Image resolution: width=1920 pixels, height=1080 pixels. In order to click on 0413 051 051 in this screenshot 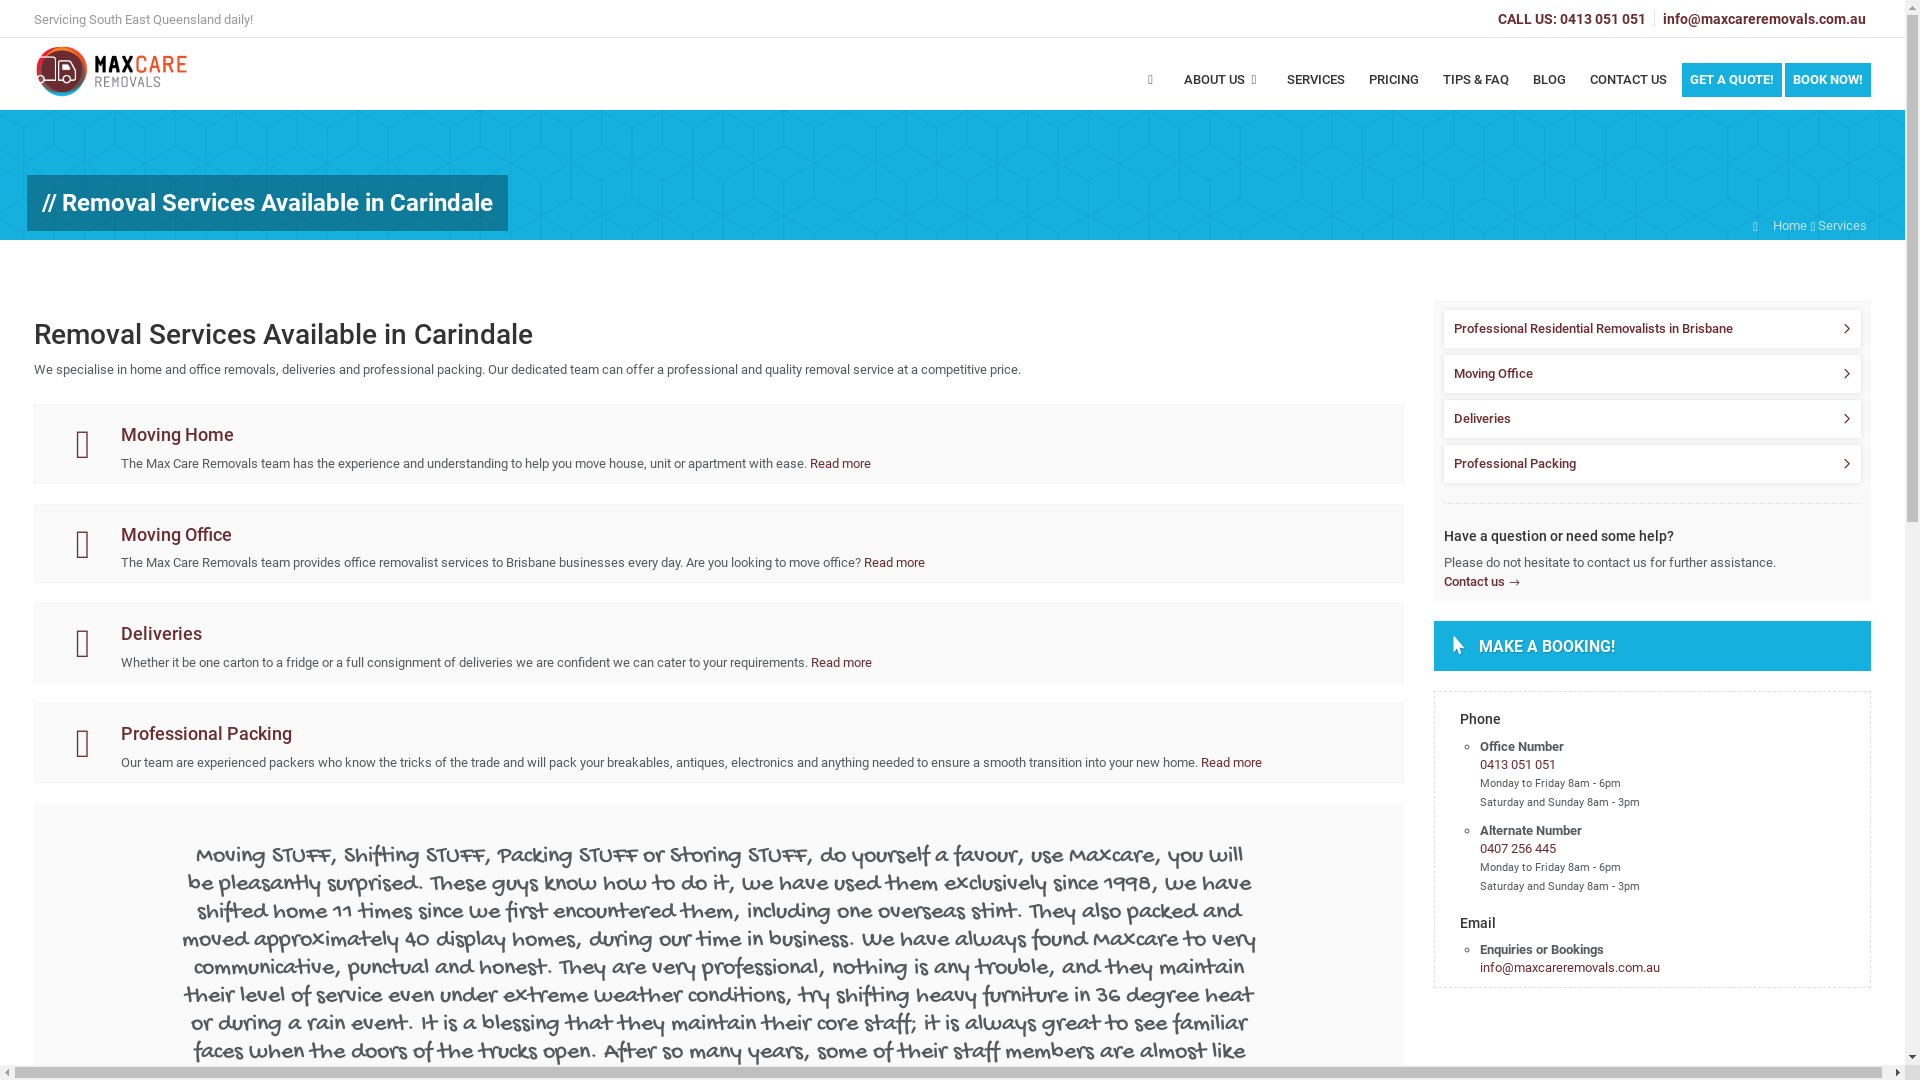, I will do `click(1518, 764)`.